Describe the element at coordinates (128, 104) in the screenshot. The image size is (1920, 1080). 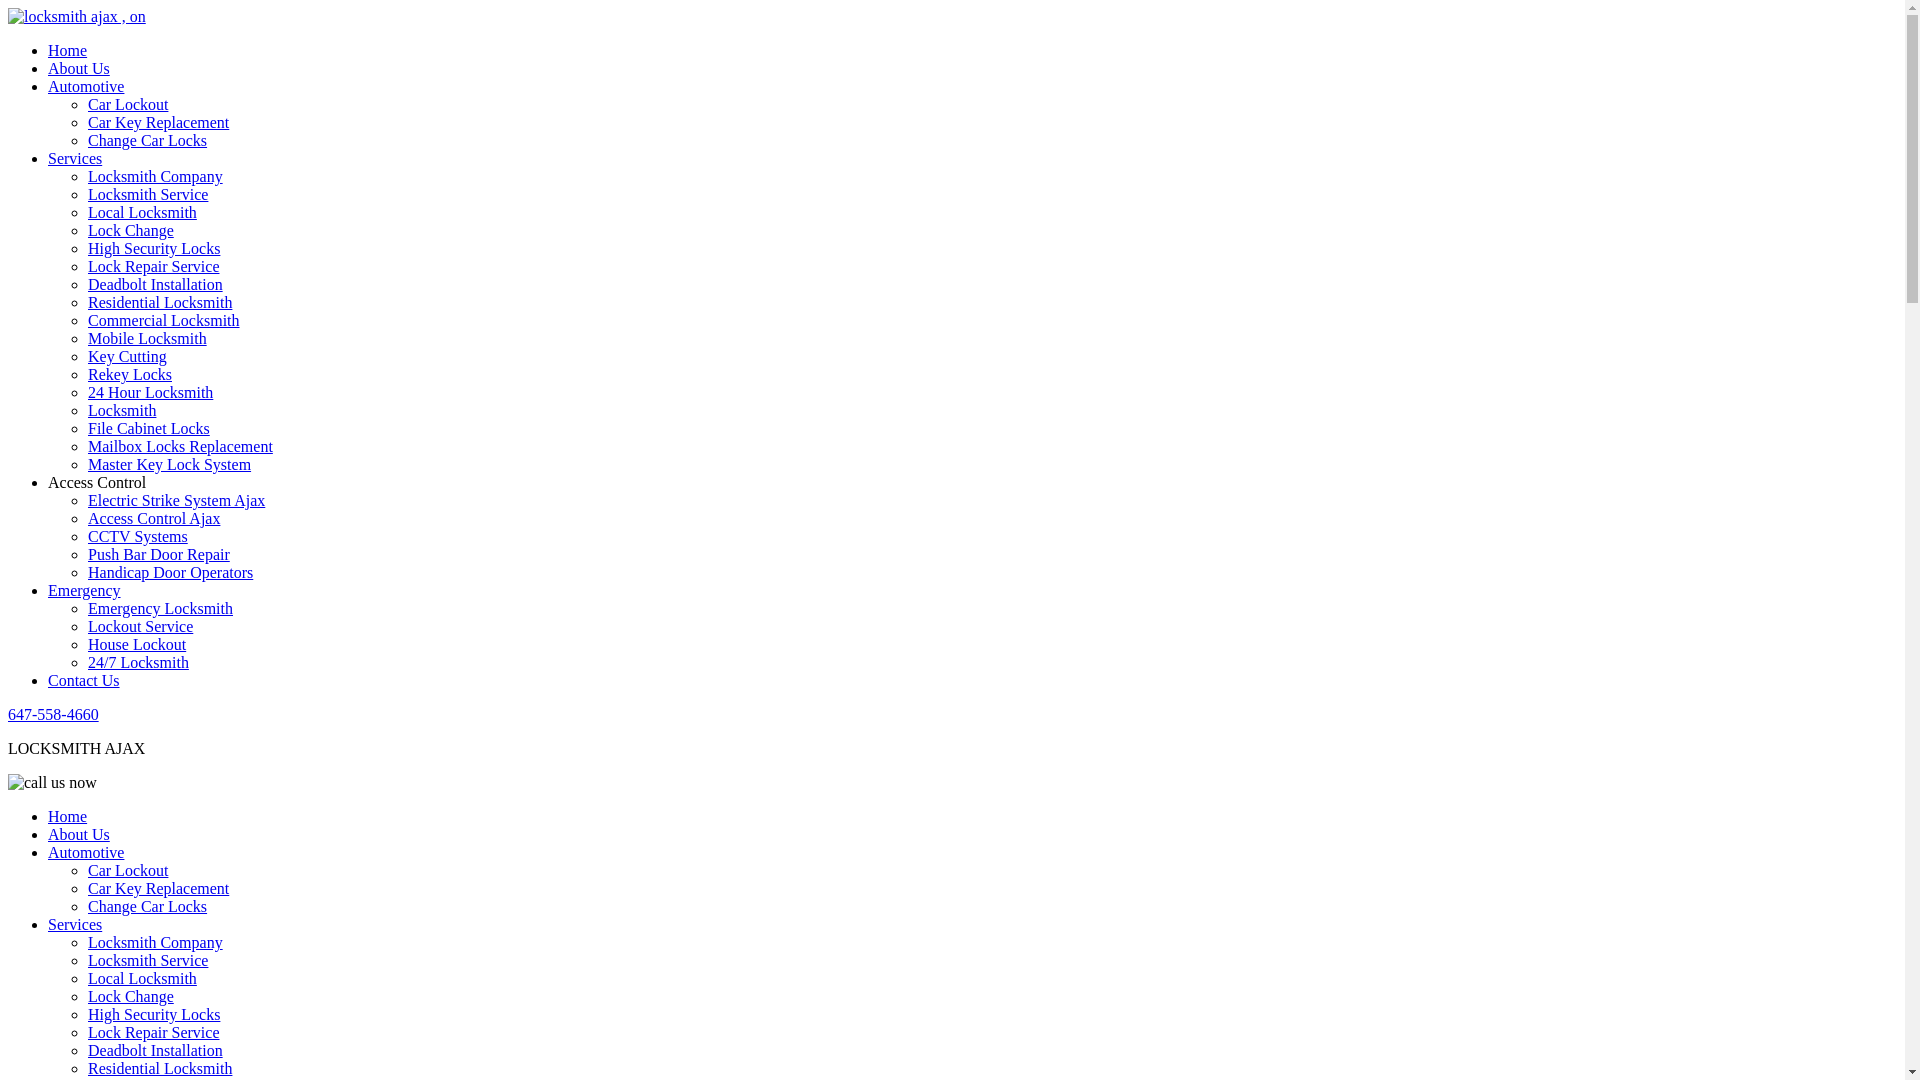
I see `Car Lockout` at that location.